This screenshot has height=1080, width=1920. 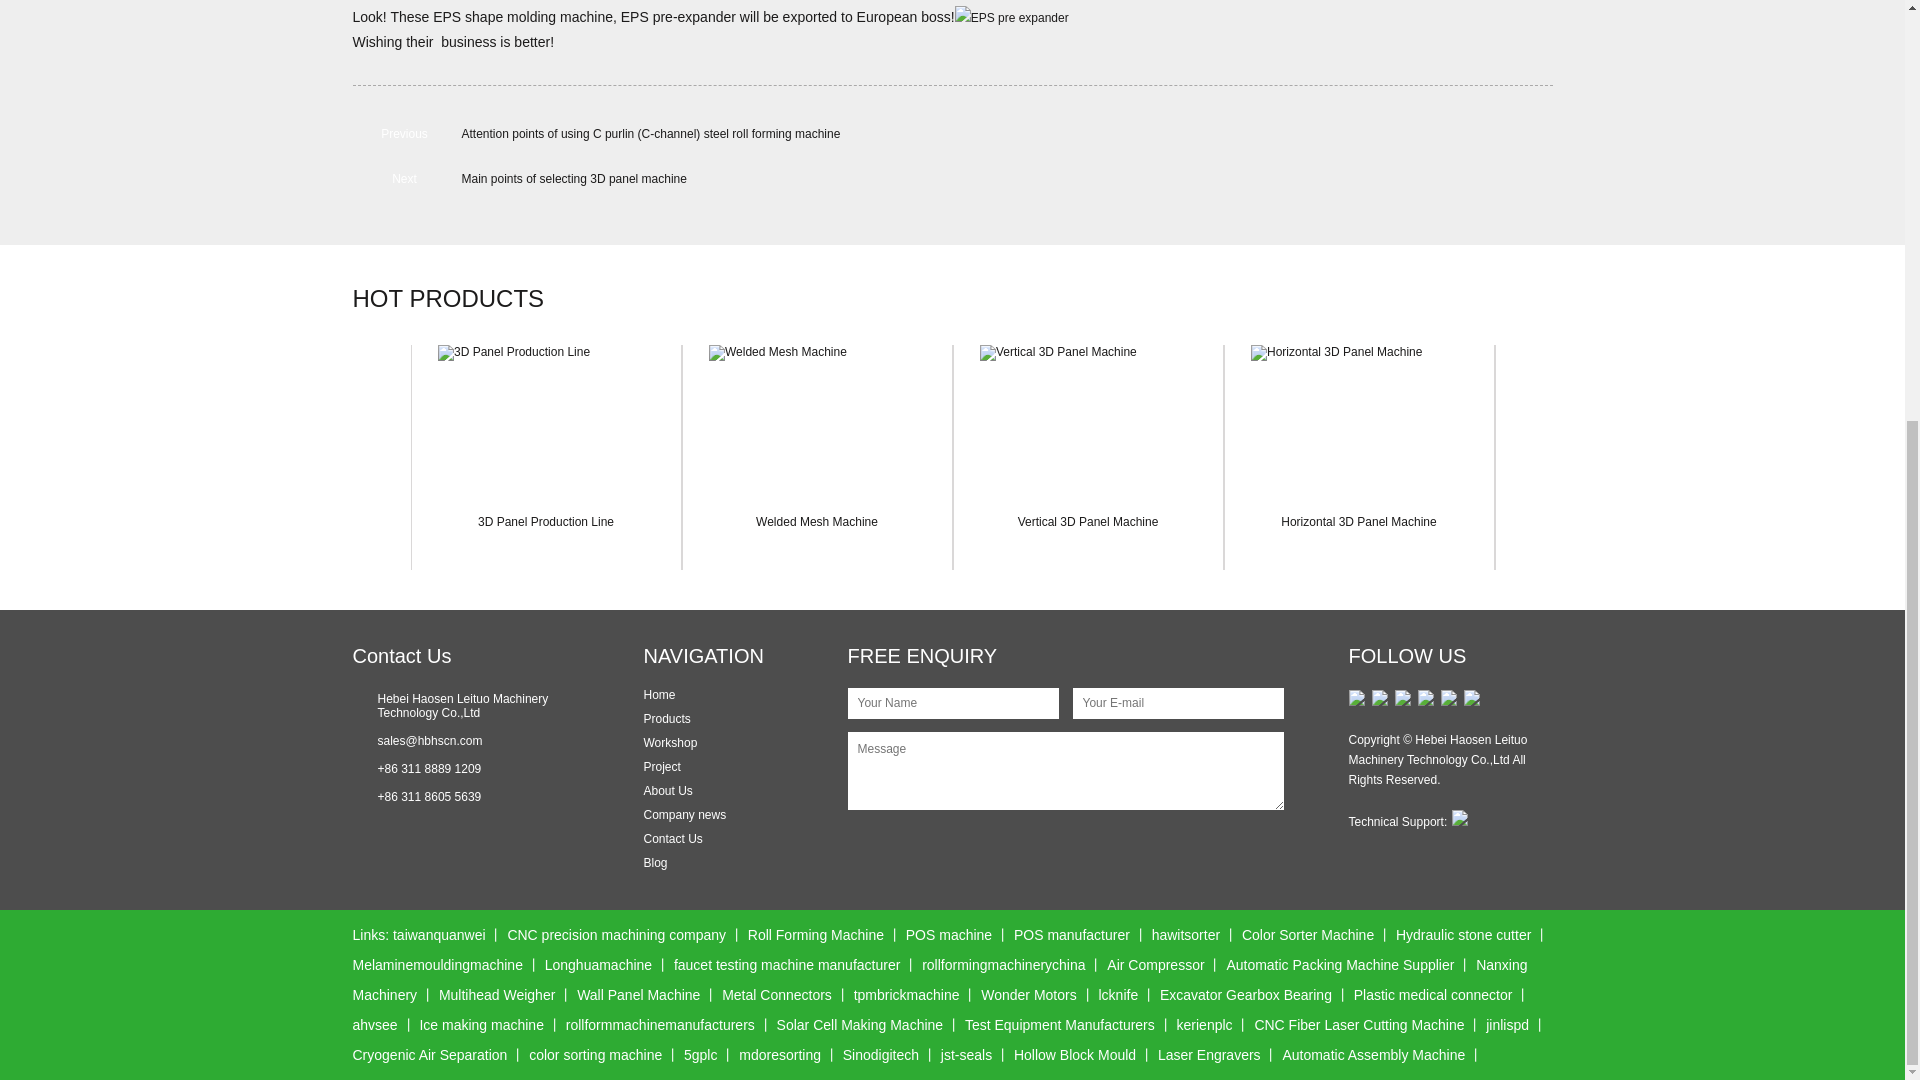 What do you see at coordinates (574, 178) in the screenshot?
I see `Main points of selecting 3D panel machine` at bounding box center [574, 178].